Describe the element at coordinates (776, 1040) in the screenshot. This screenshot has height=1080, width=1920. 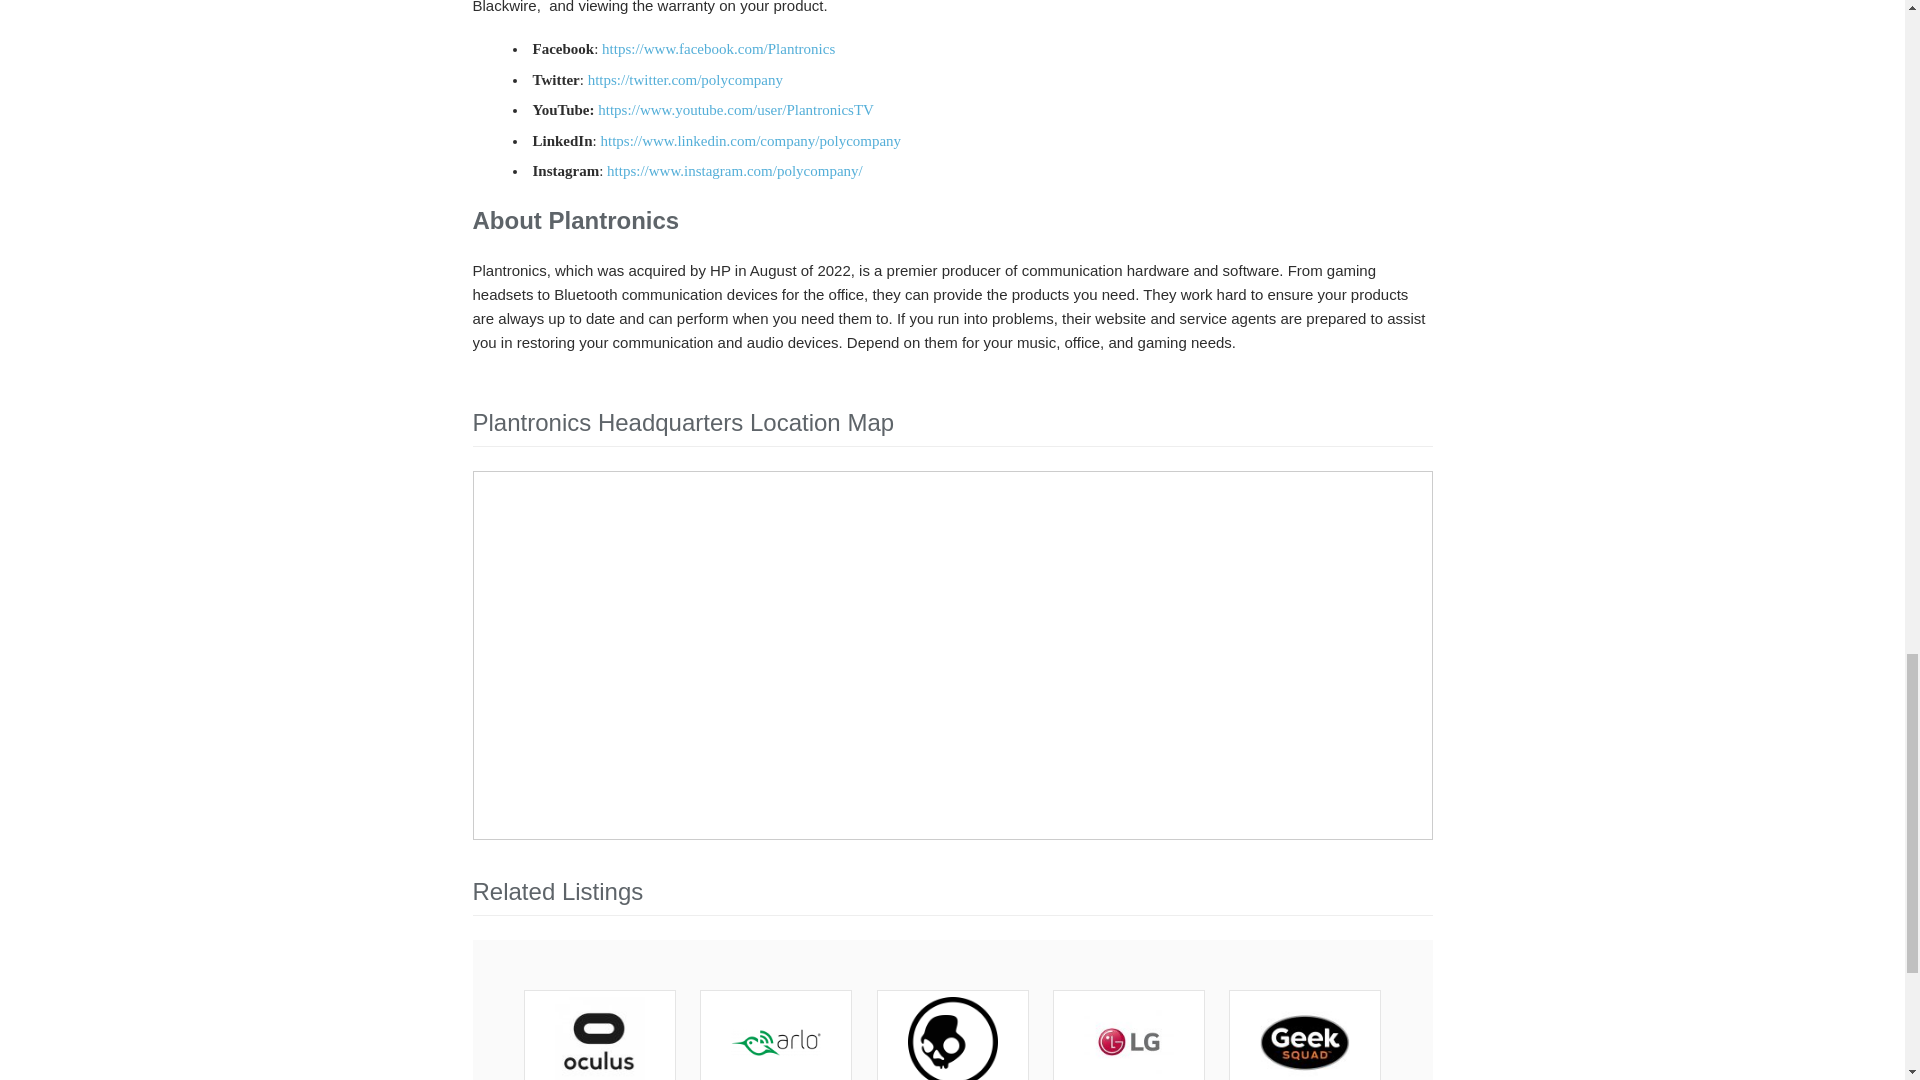
I see `Arlo Customer Service Number` at that location.